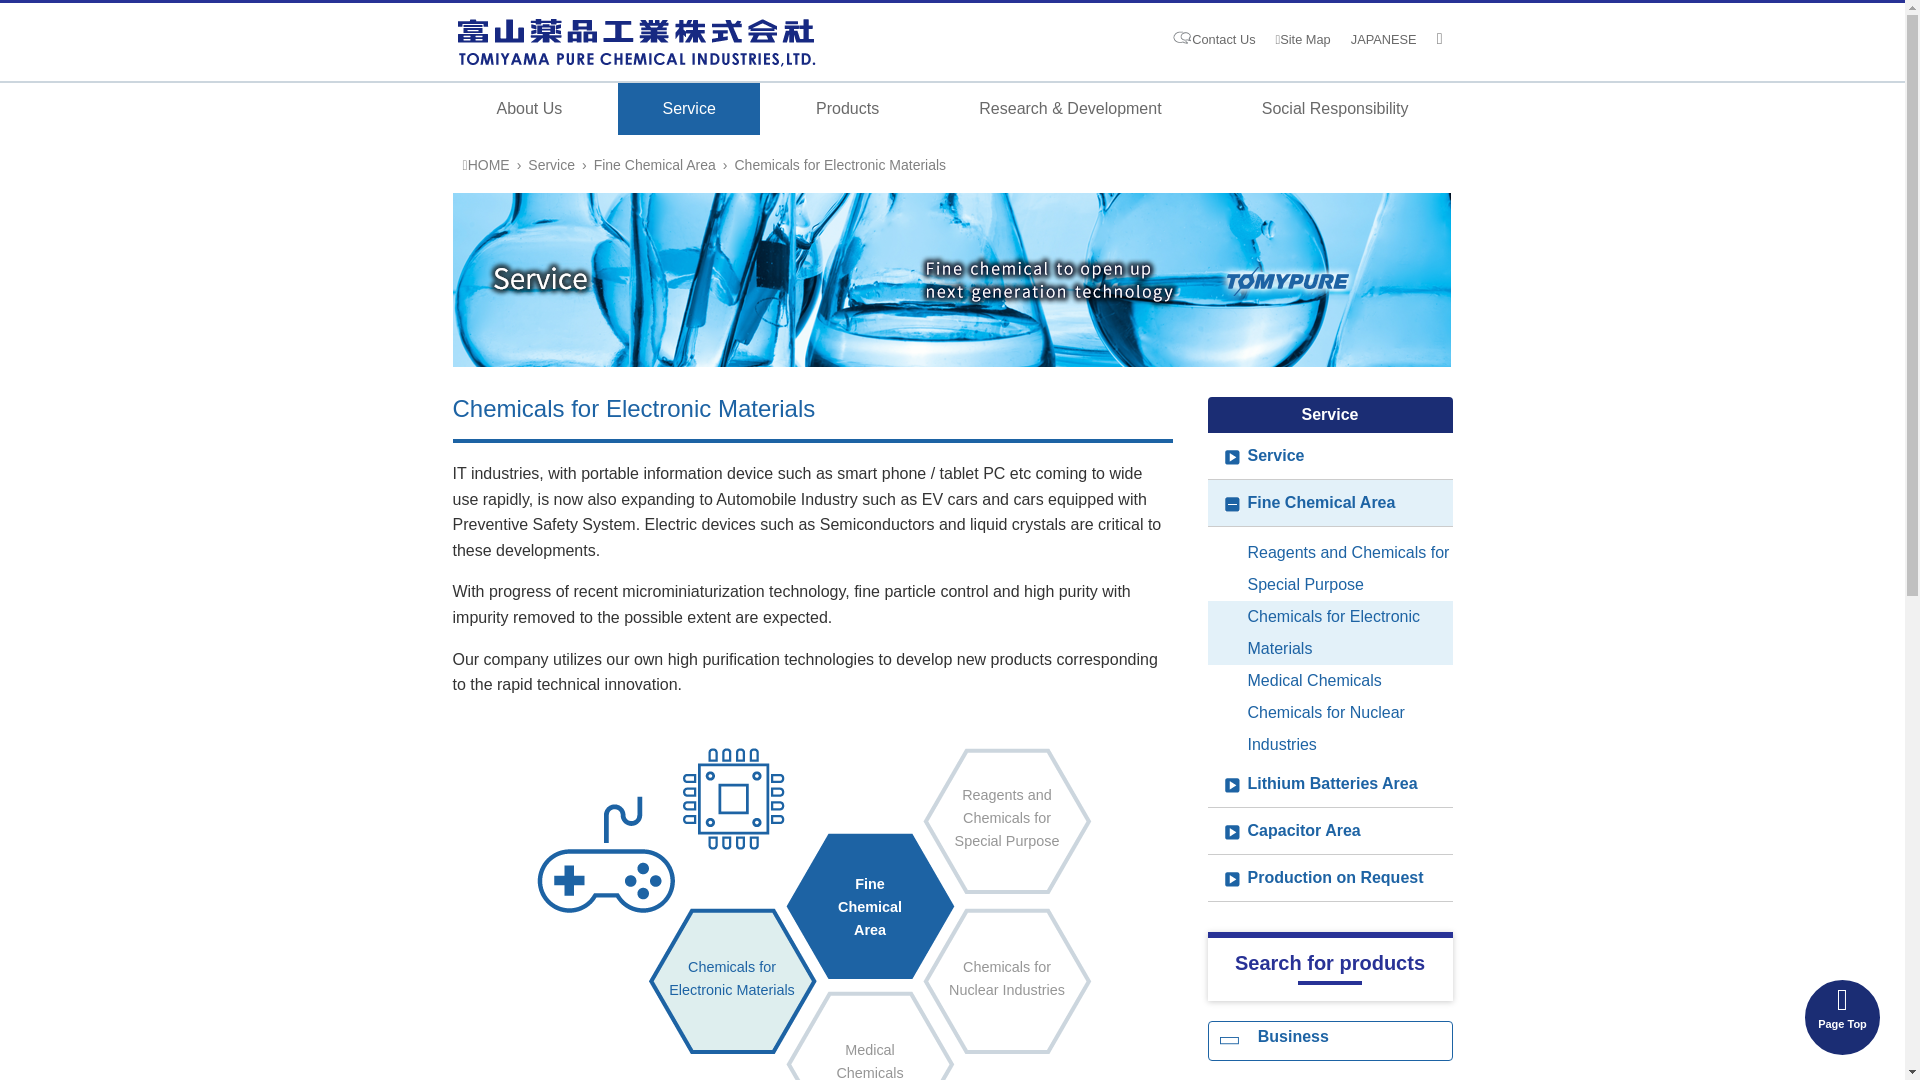  Describe the element at coordinates (528, 109) in the screenshot. I see `About Us` at that location.